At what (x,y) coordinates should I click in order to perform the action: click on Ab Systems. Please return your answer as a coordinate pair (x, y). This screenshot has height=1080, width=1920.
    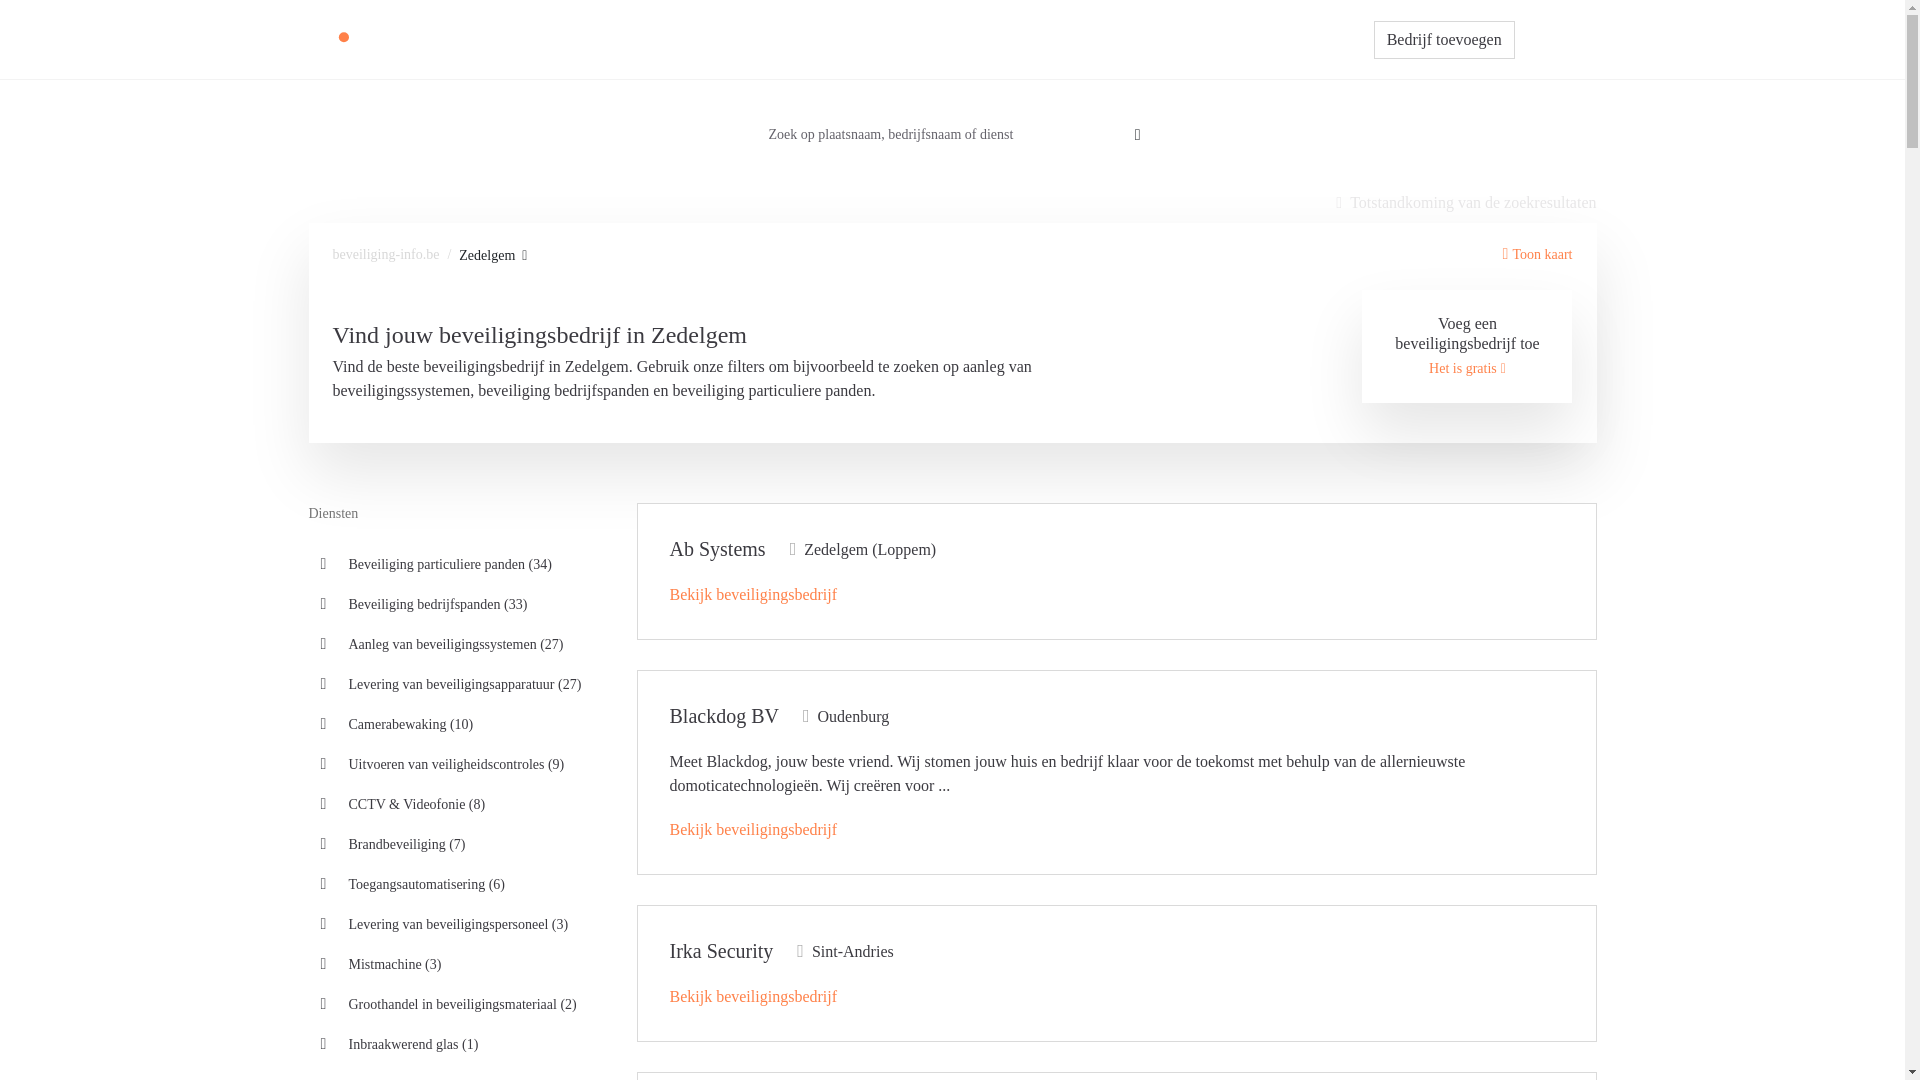
    Looking at the image, I should click on (718, 549).